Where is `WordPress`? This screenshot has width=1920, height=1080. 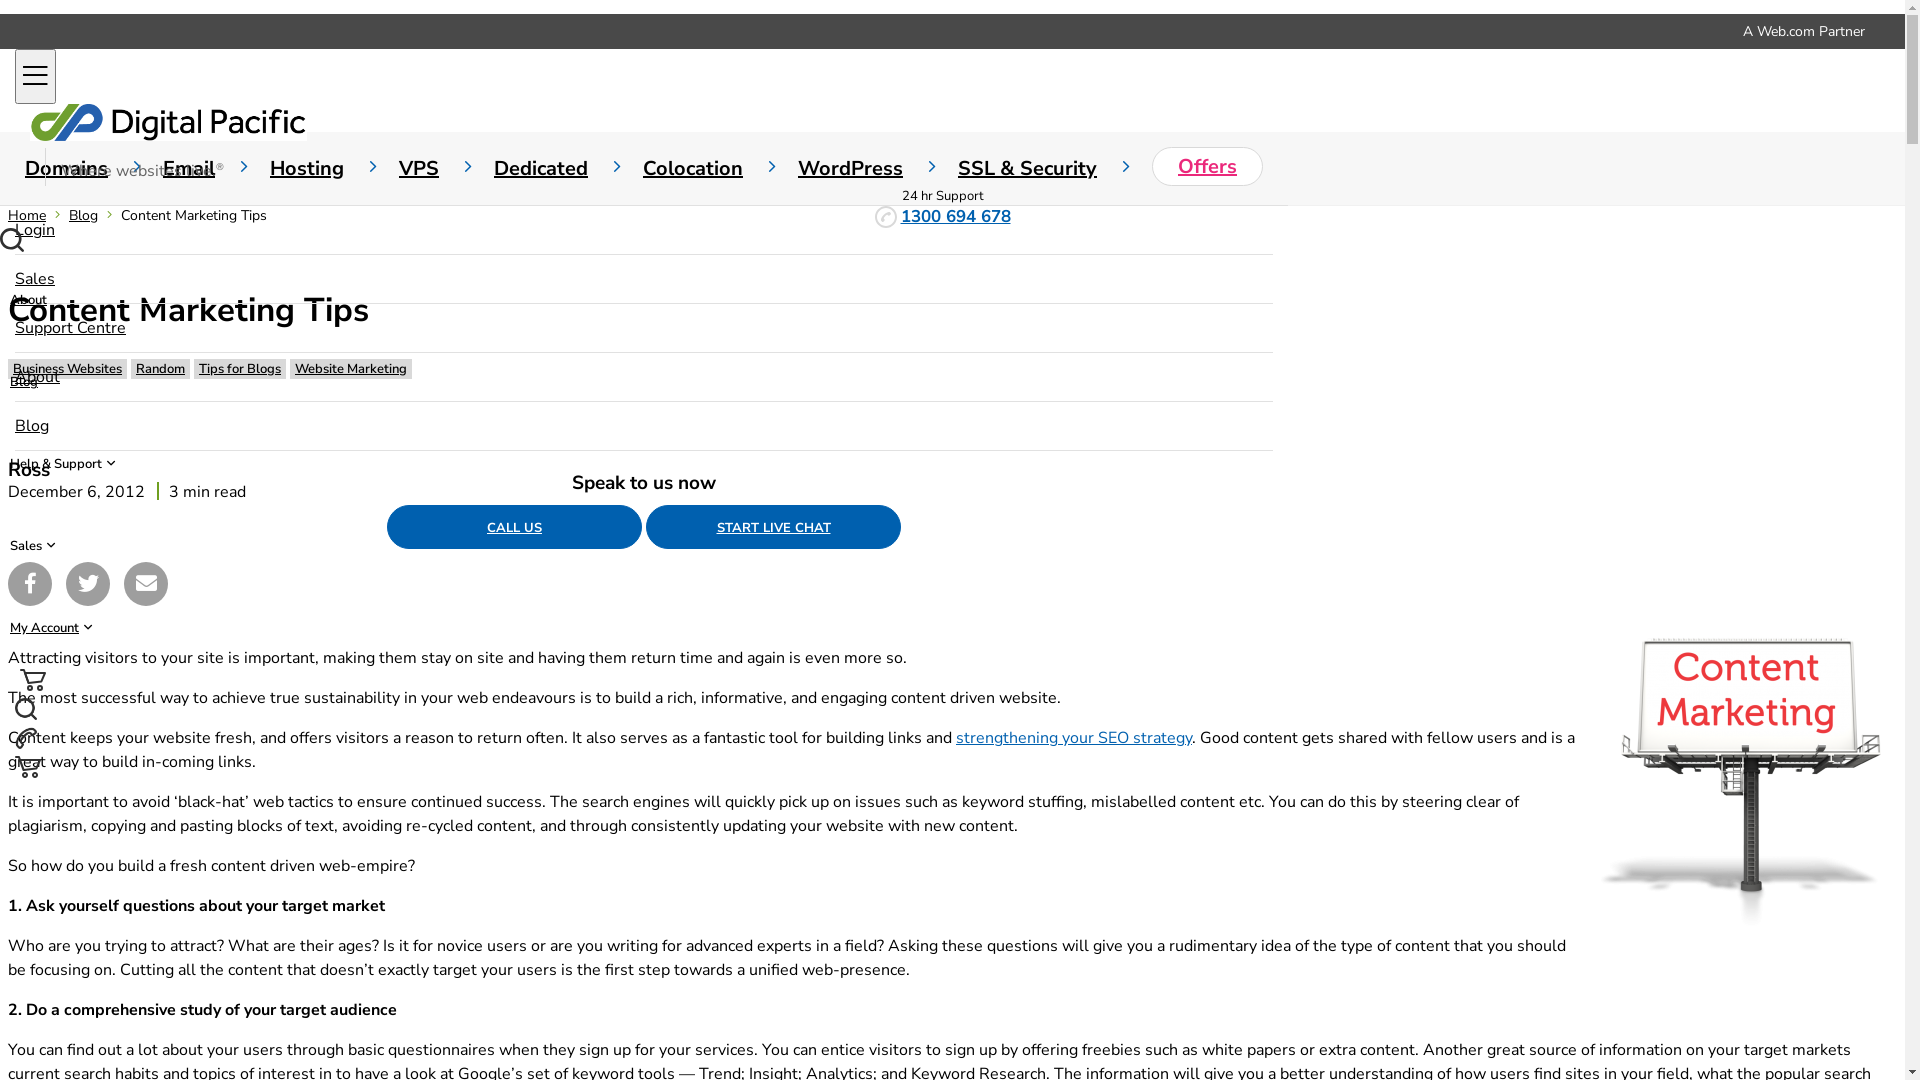 WordPress is located at coordinates (878, 168).